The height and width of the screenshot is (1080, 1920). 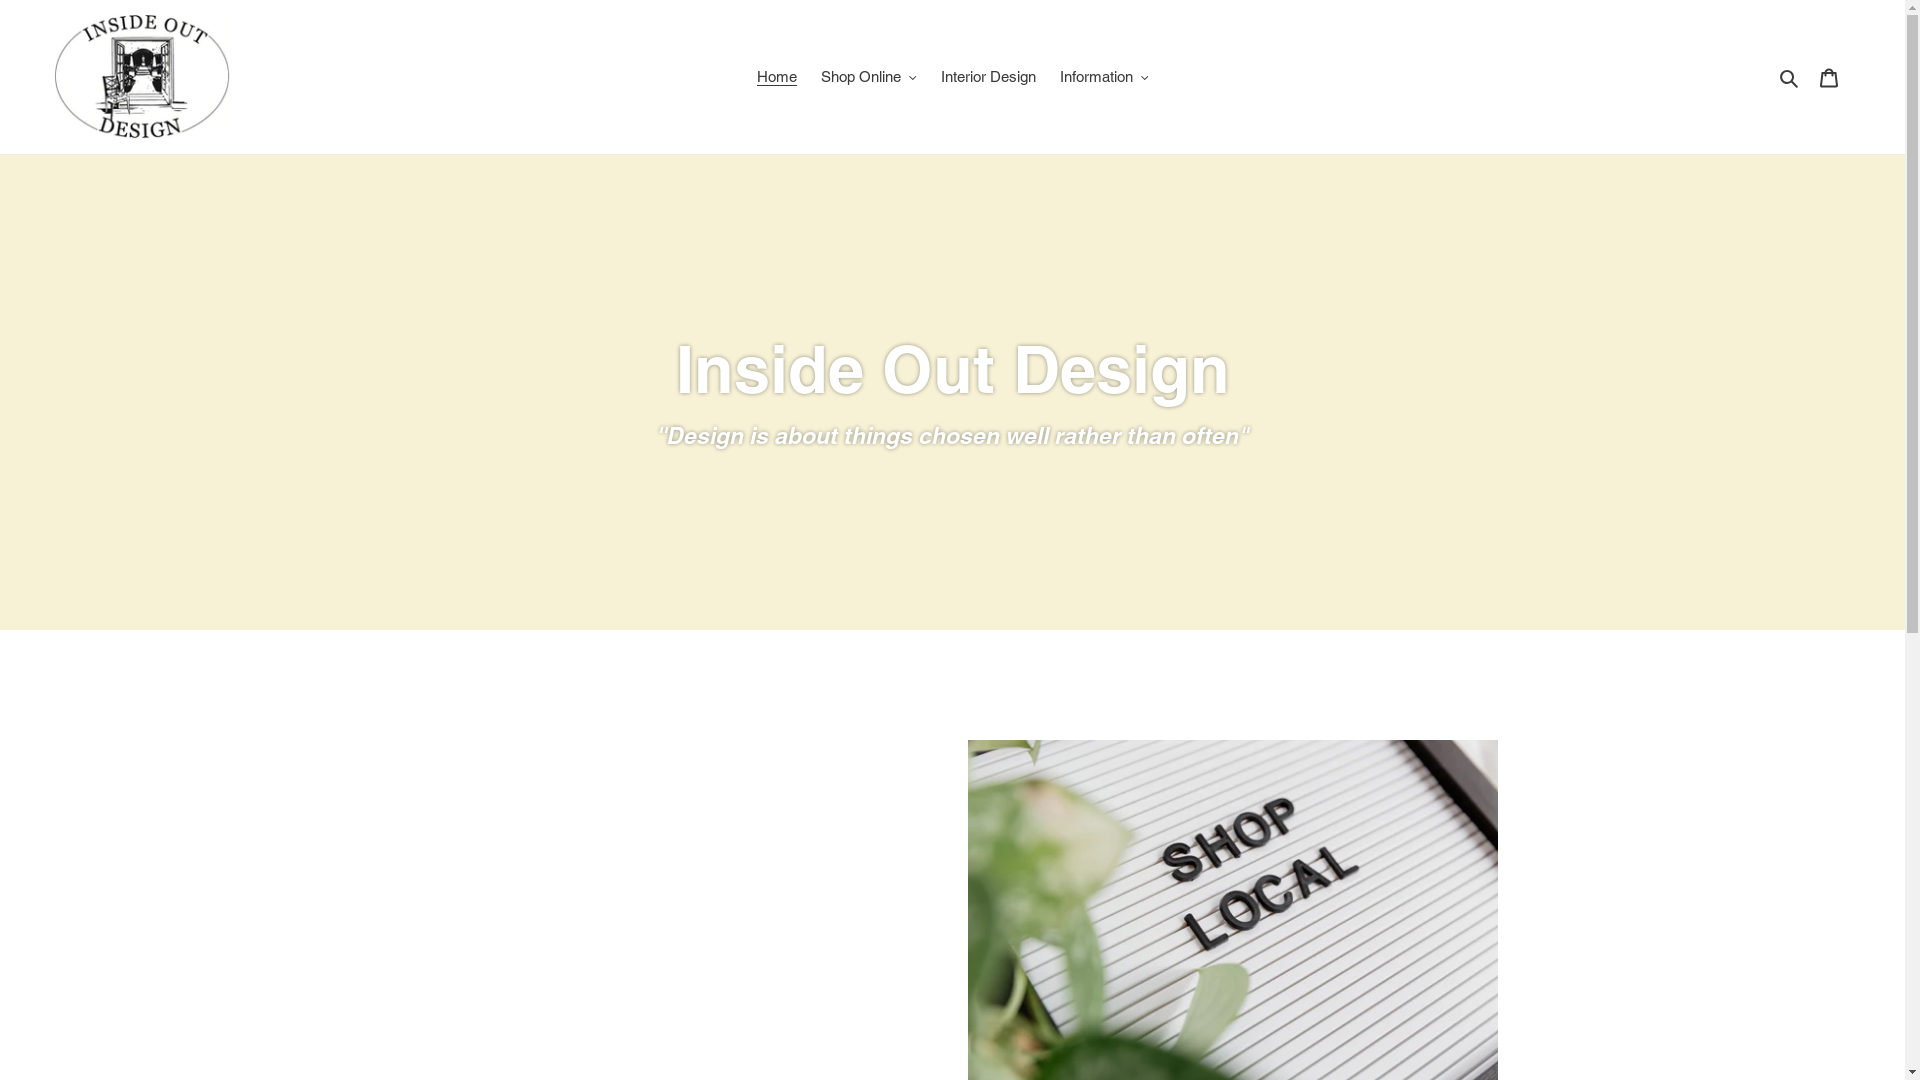 I want to click on Cart, so click(x=1829, y=78).